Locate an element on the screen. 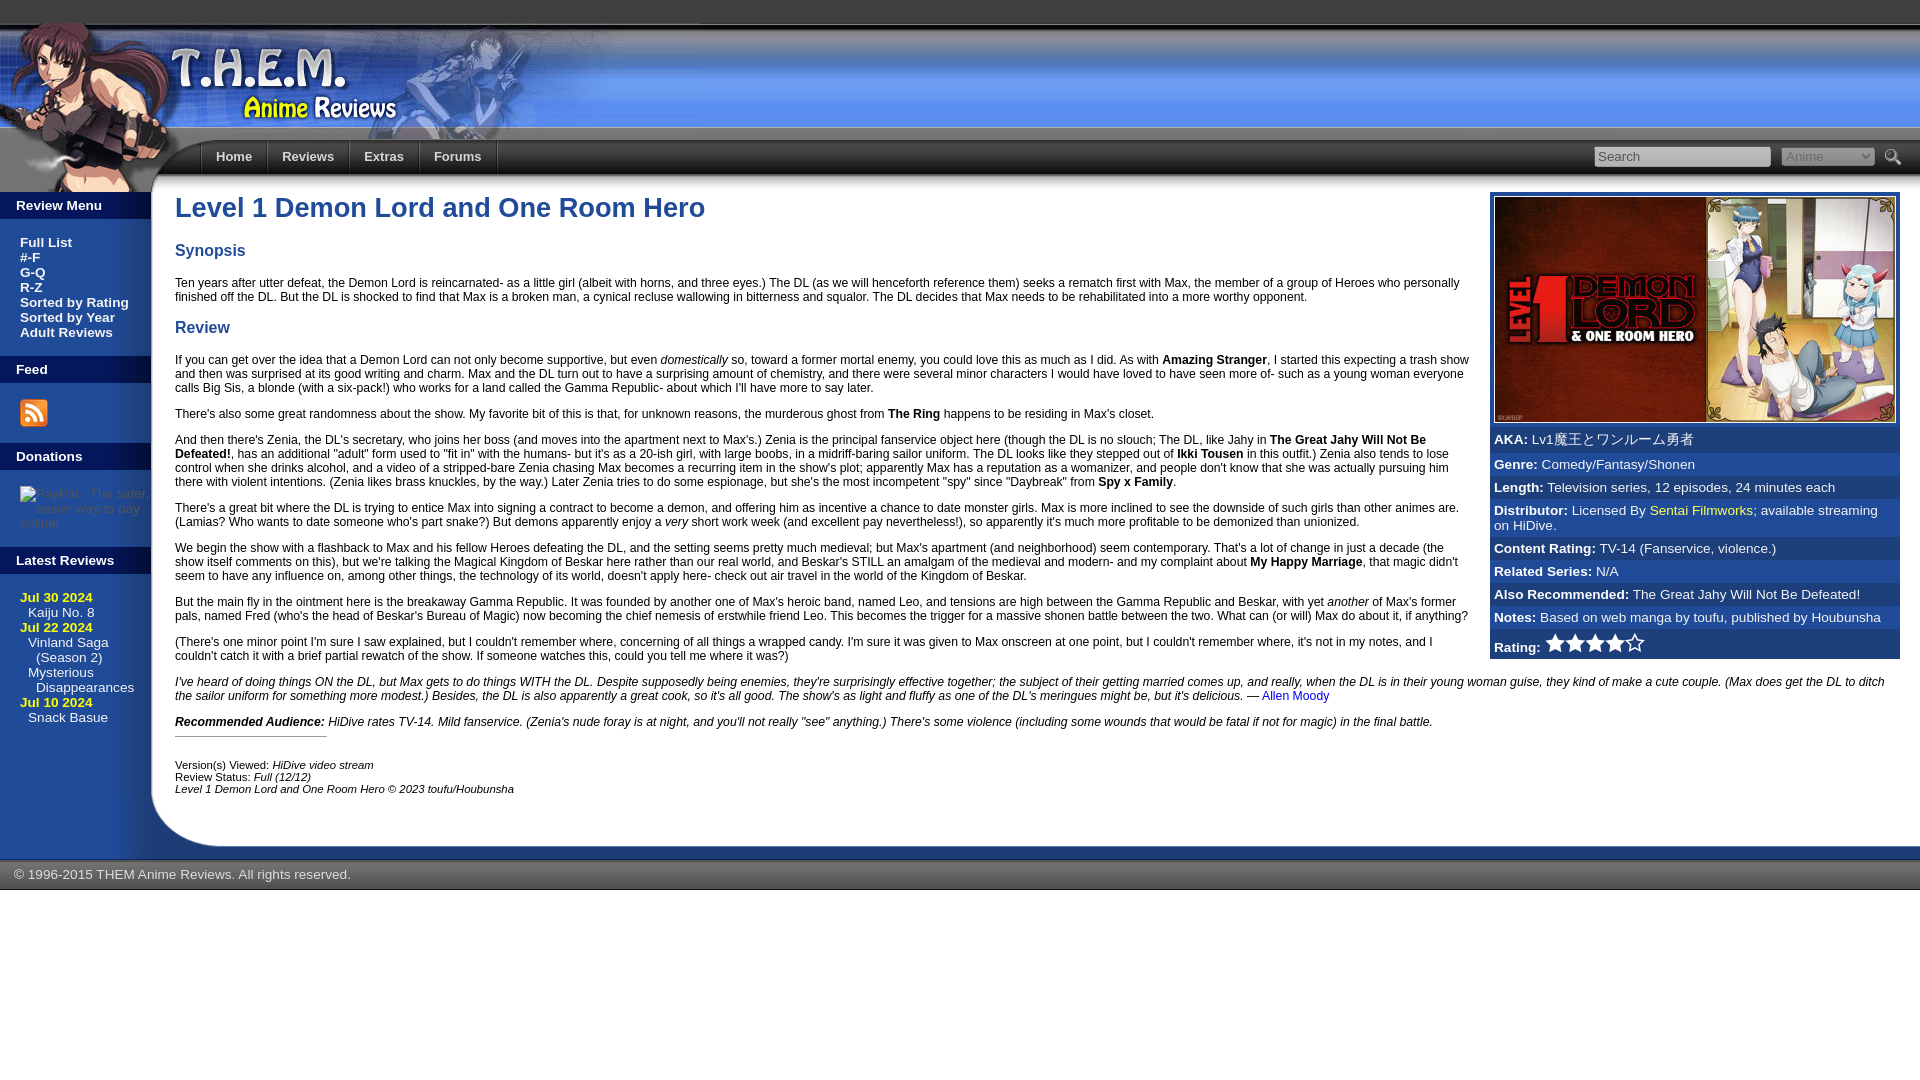 Image resolution: width=1920 pixels, height=1080 pixels. Search is located at coordinates (1682, 156).